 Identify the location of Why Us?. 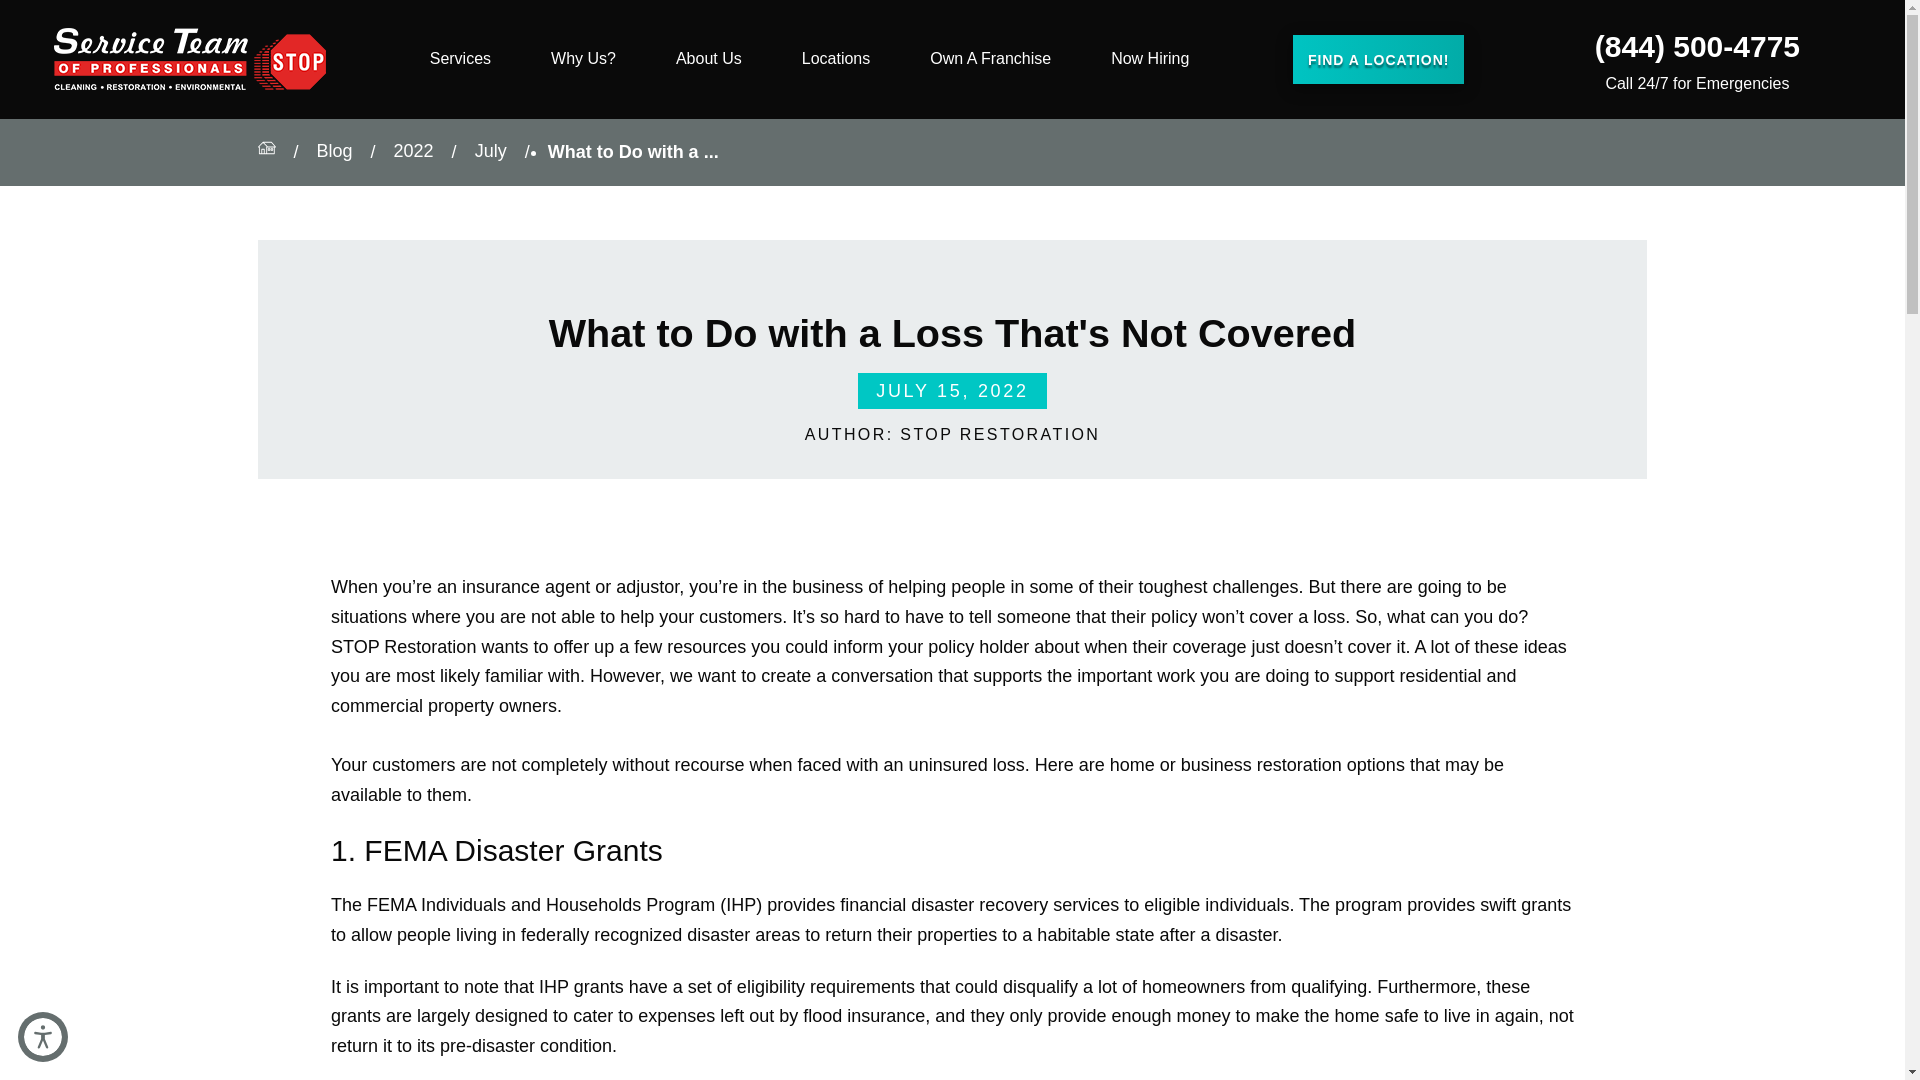
(584, 59).